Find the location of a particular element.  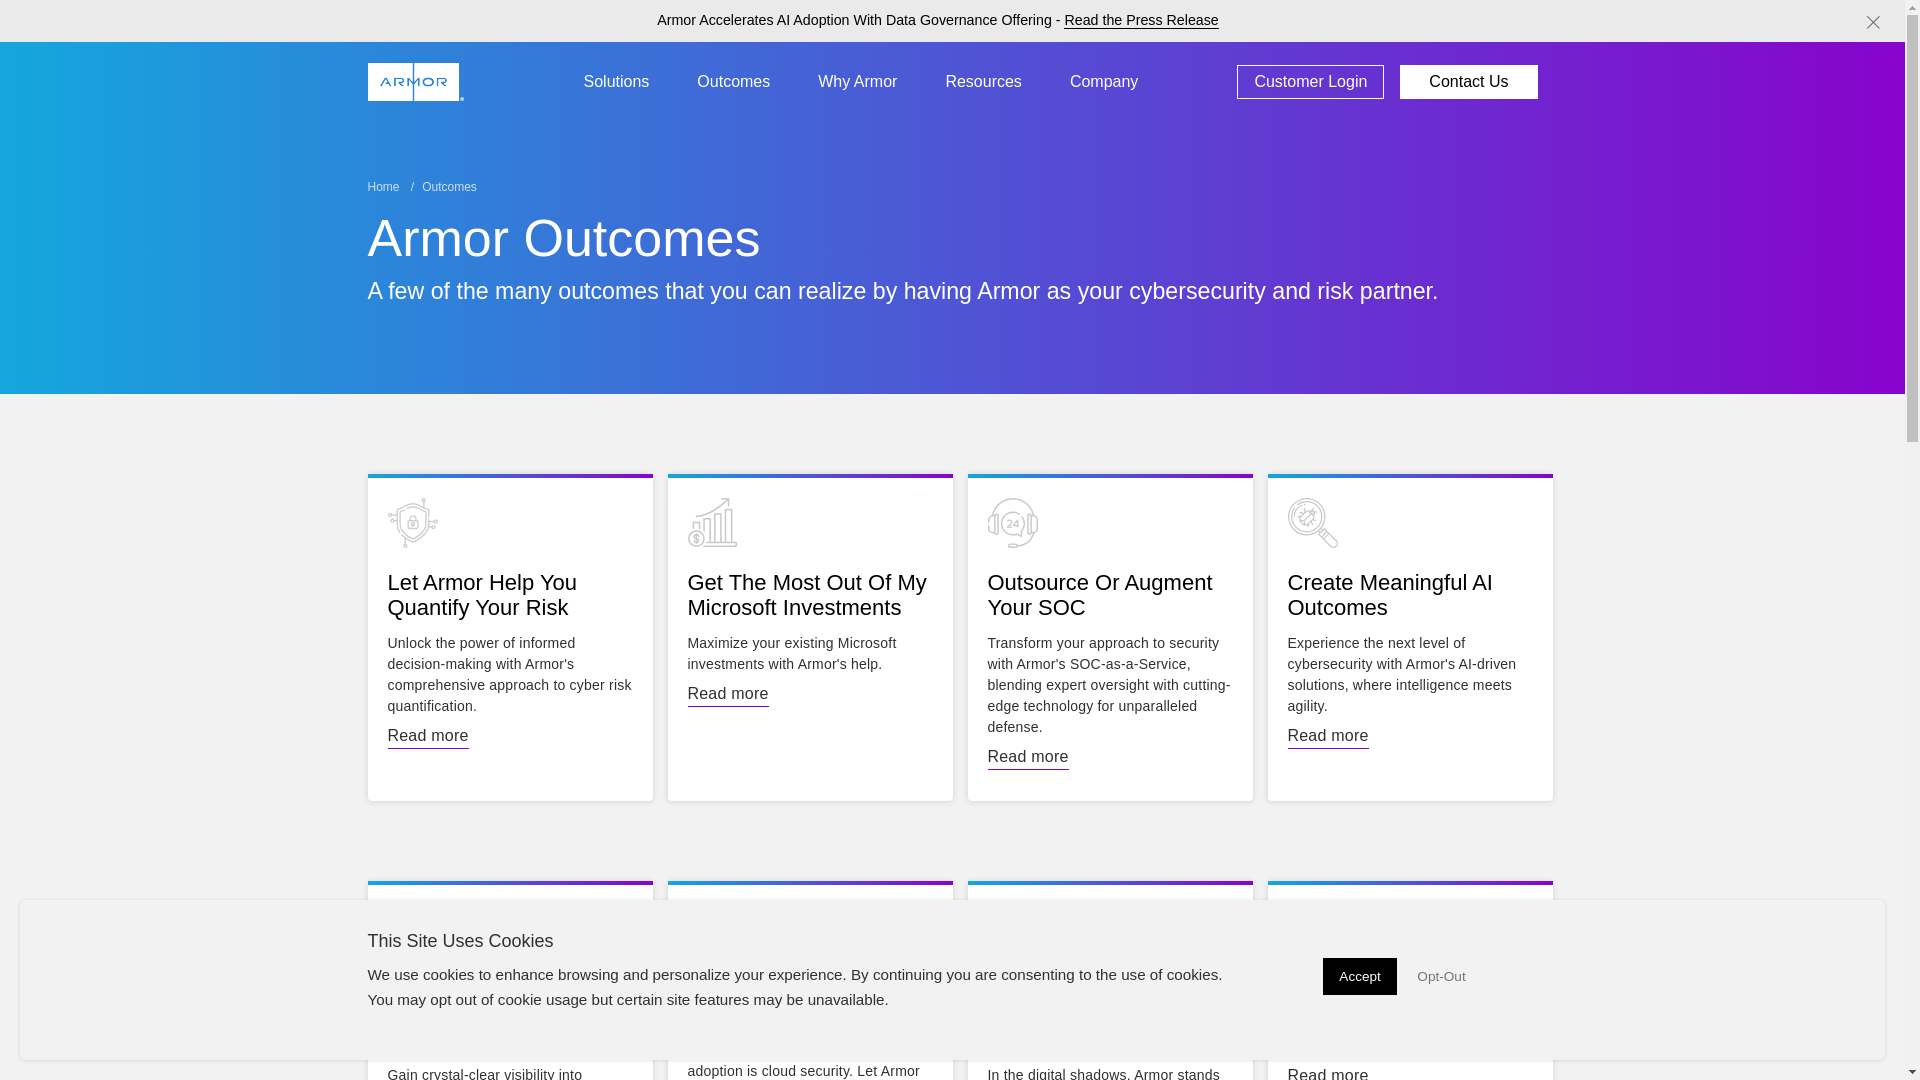

Read the Press Release is located at coordinates (1140, 20).